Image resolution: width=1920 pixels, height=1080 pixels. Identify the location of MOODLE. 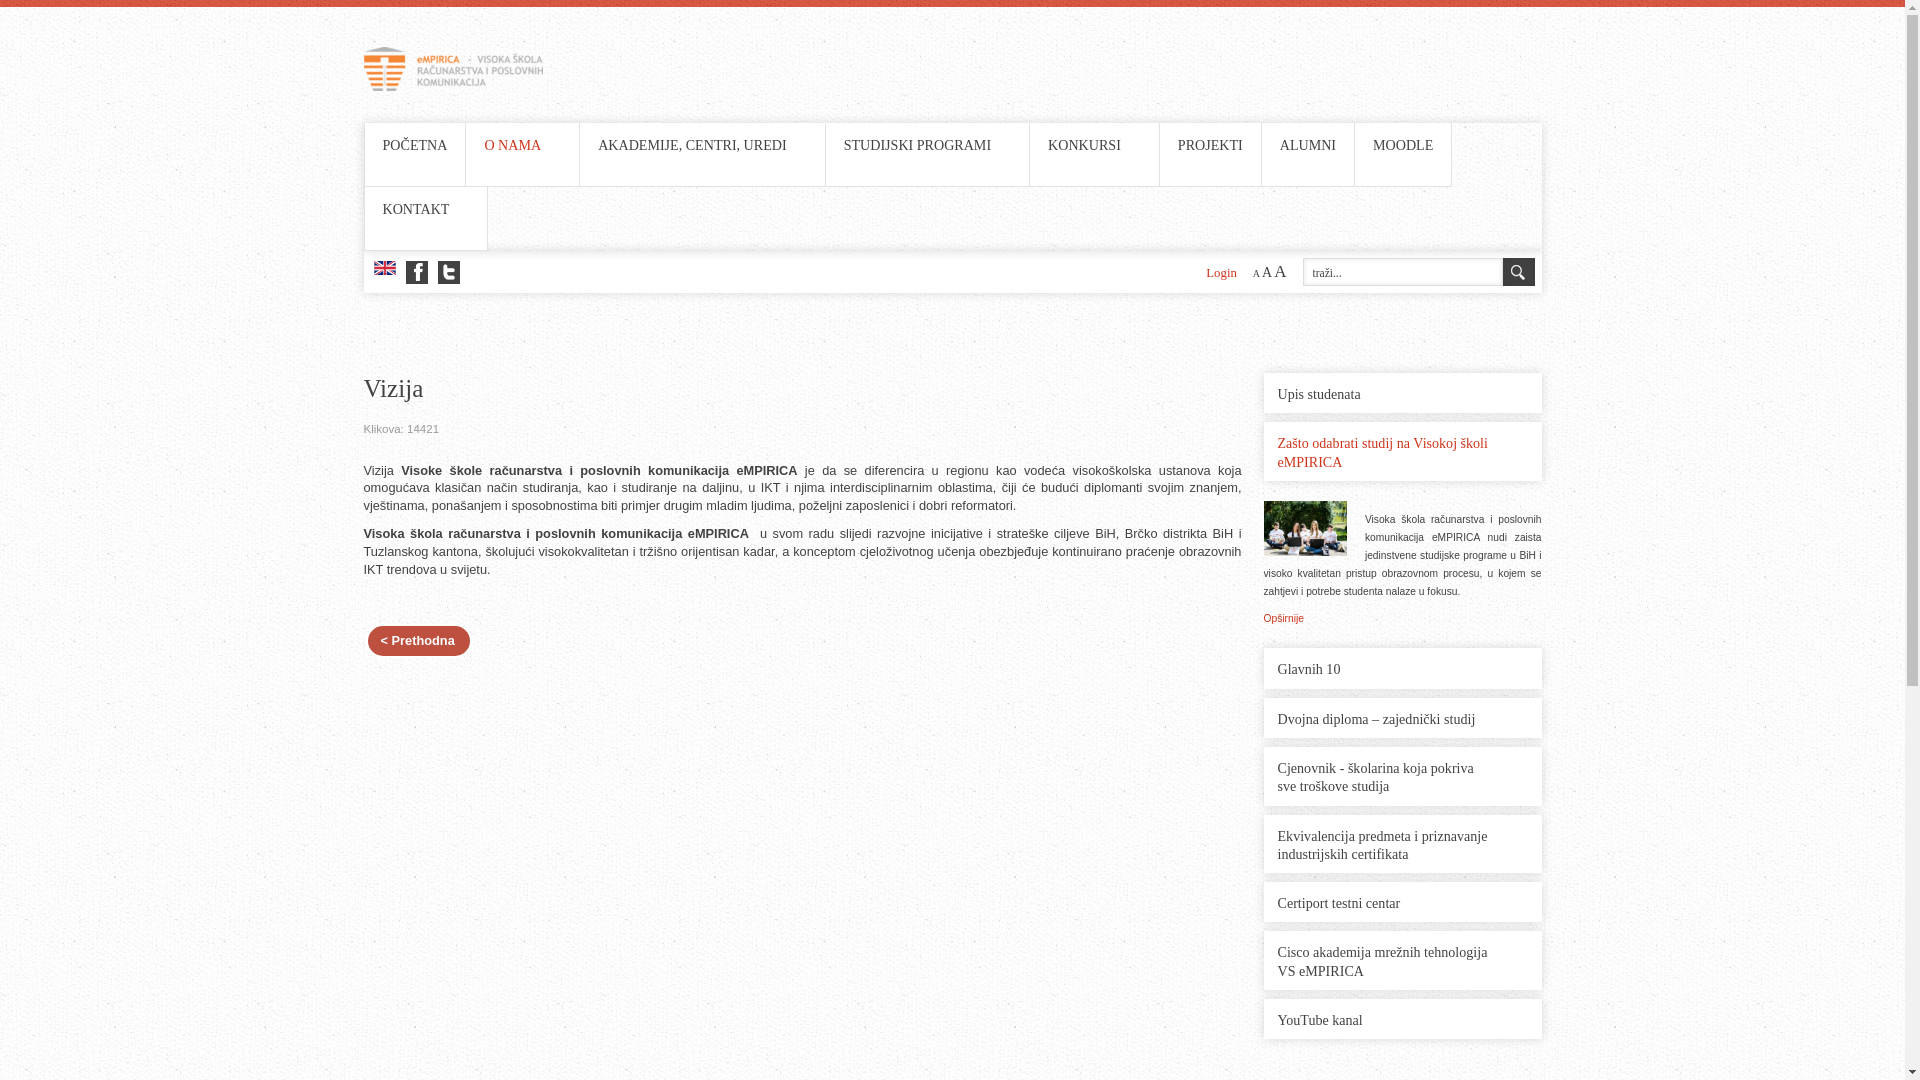
(1403, 145).